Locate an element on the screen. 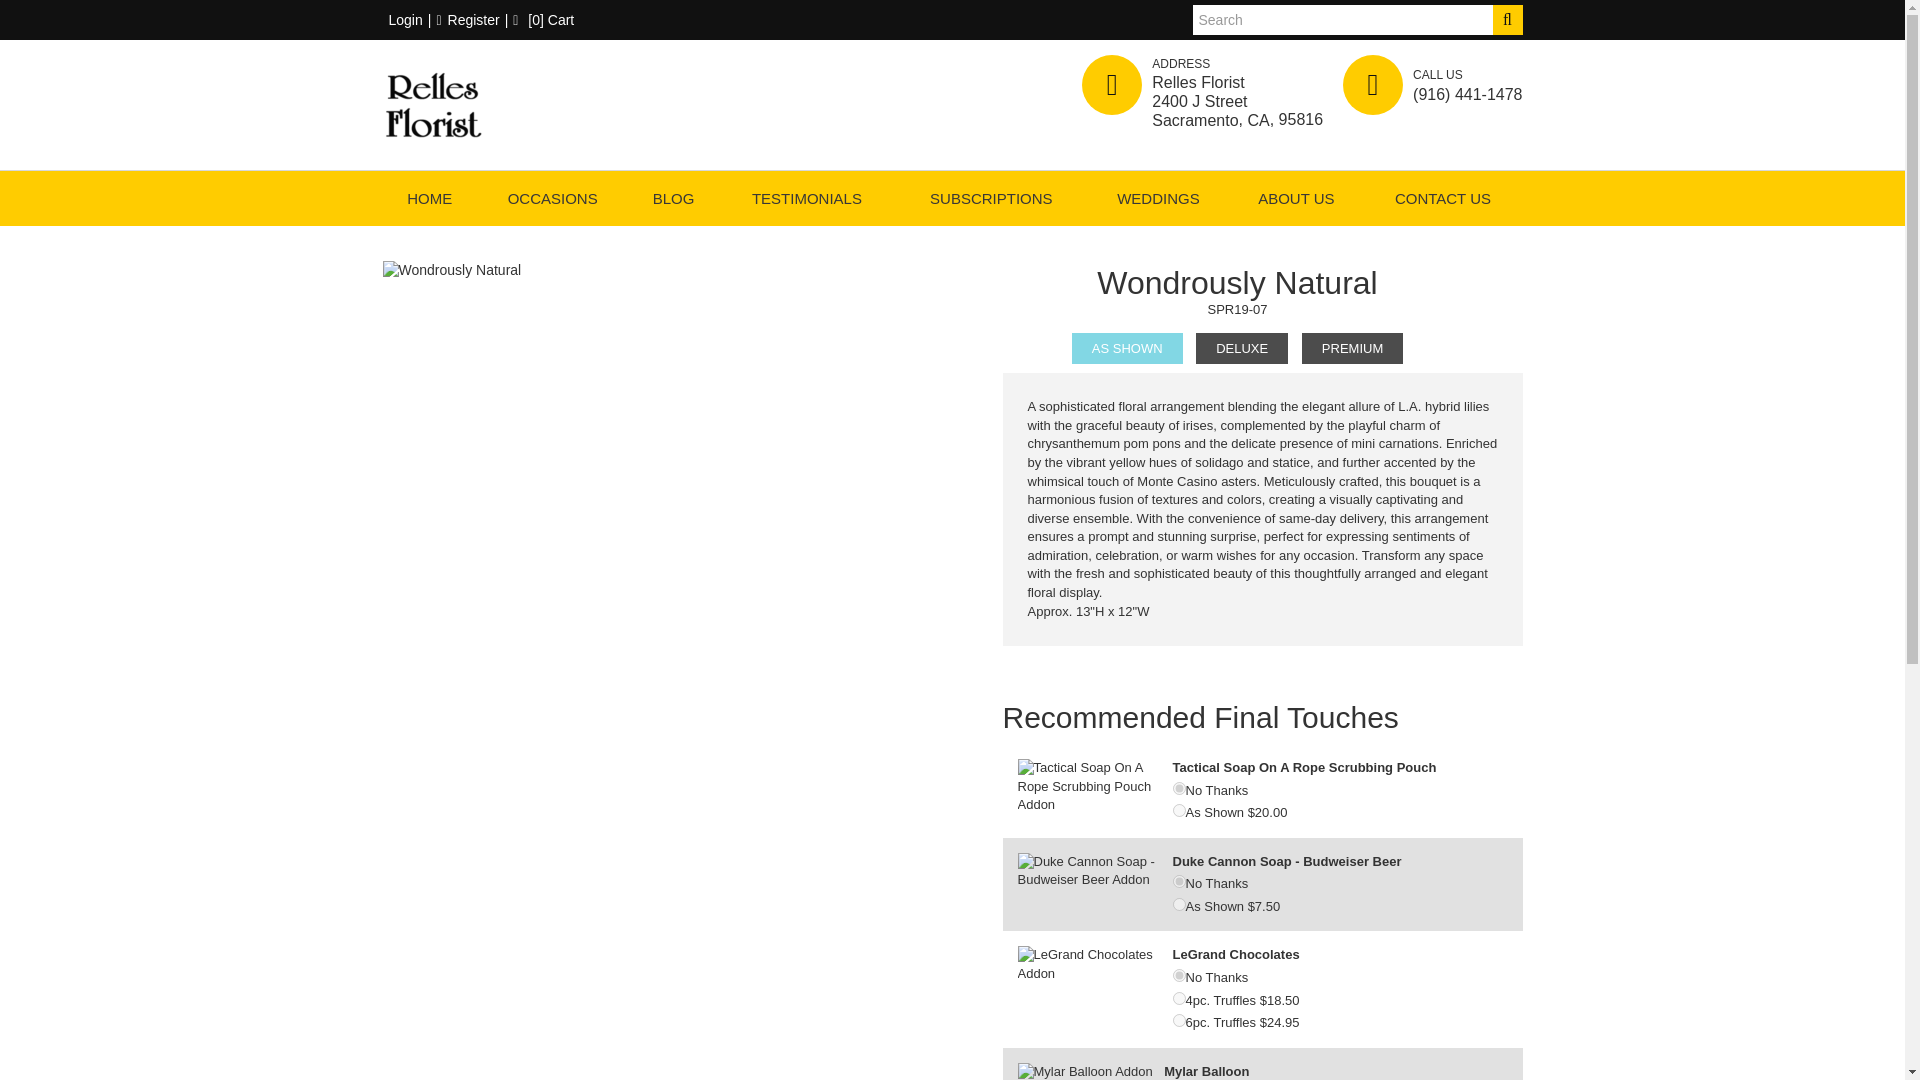  0 is located at coordinates (1178, 974).